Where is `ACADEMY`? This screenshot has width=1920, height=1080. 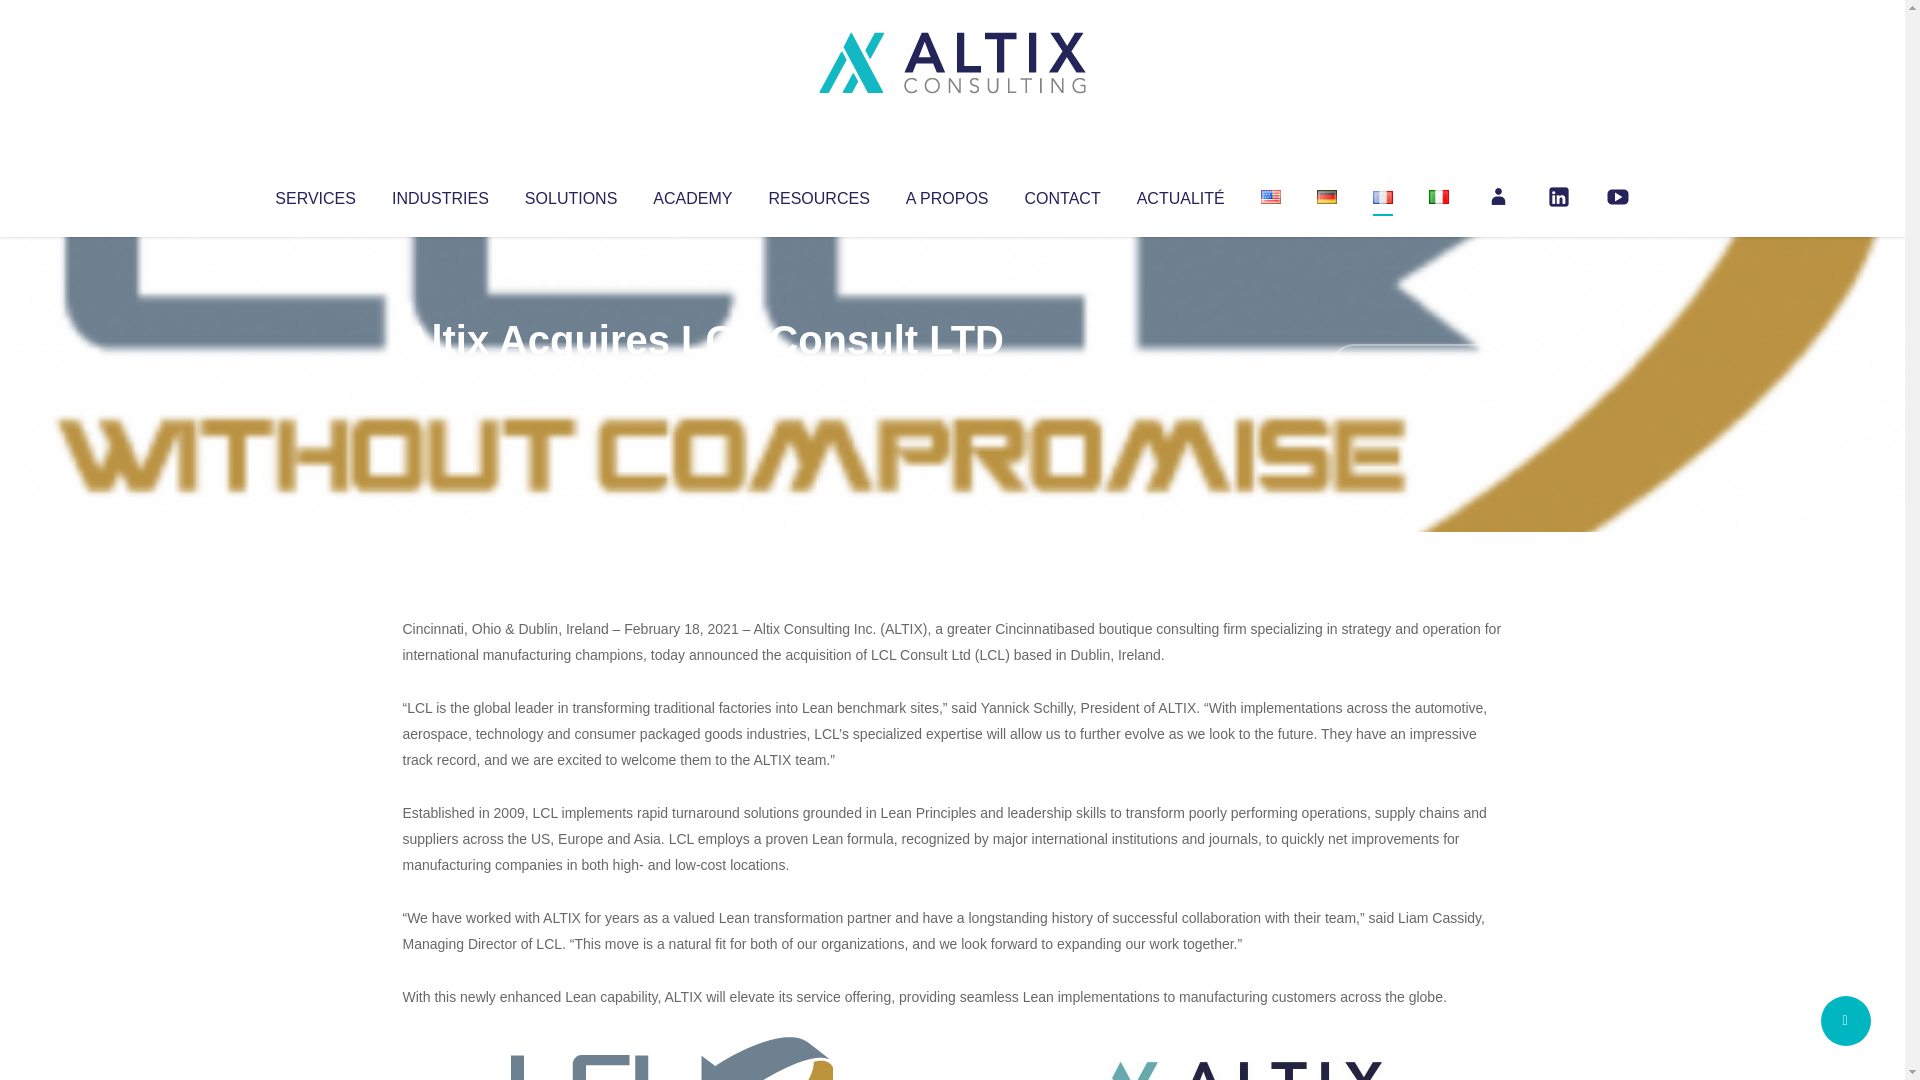
ACADEMY is located at coordinates (692, 194).